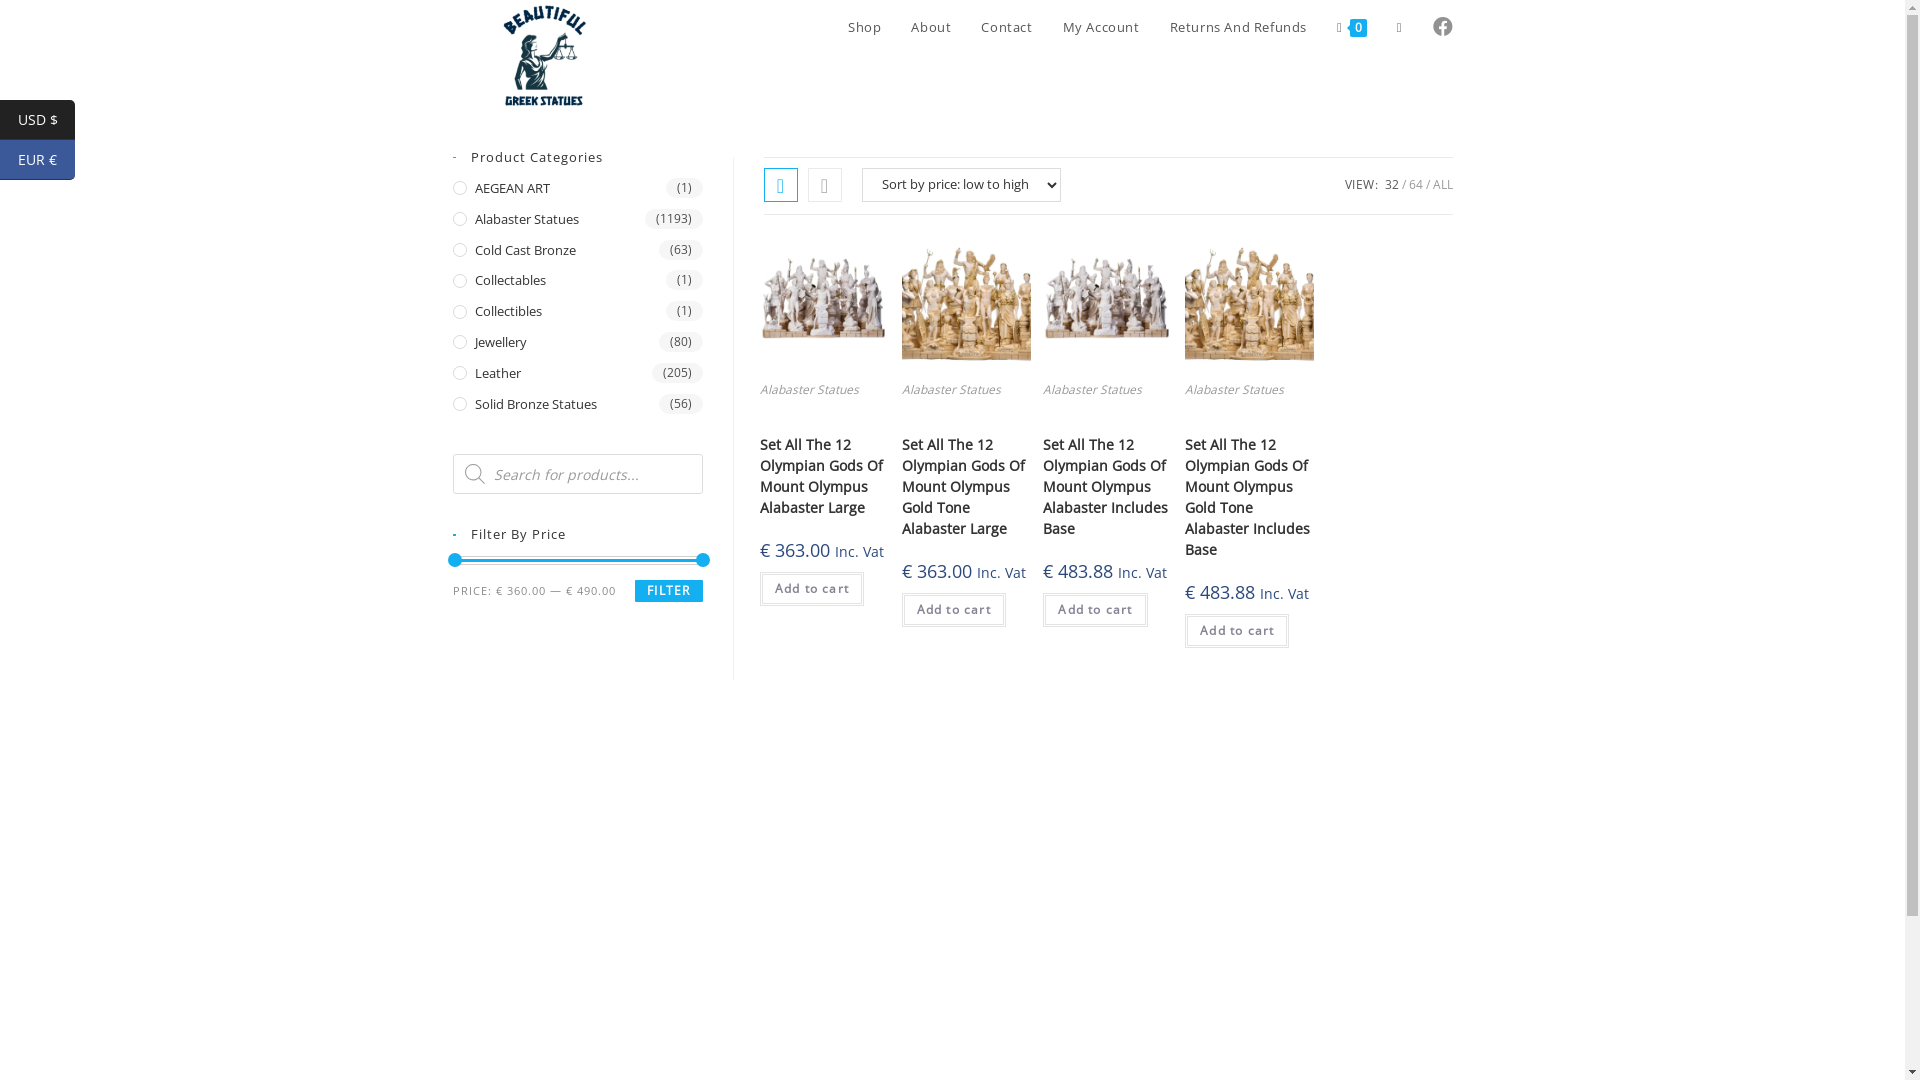 The image size is (1920, 1080). I want to click on Leather, so click(577, 374).